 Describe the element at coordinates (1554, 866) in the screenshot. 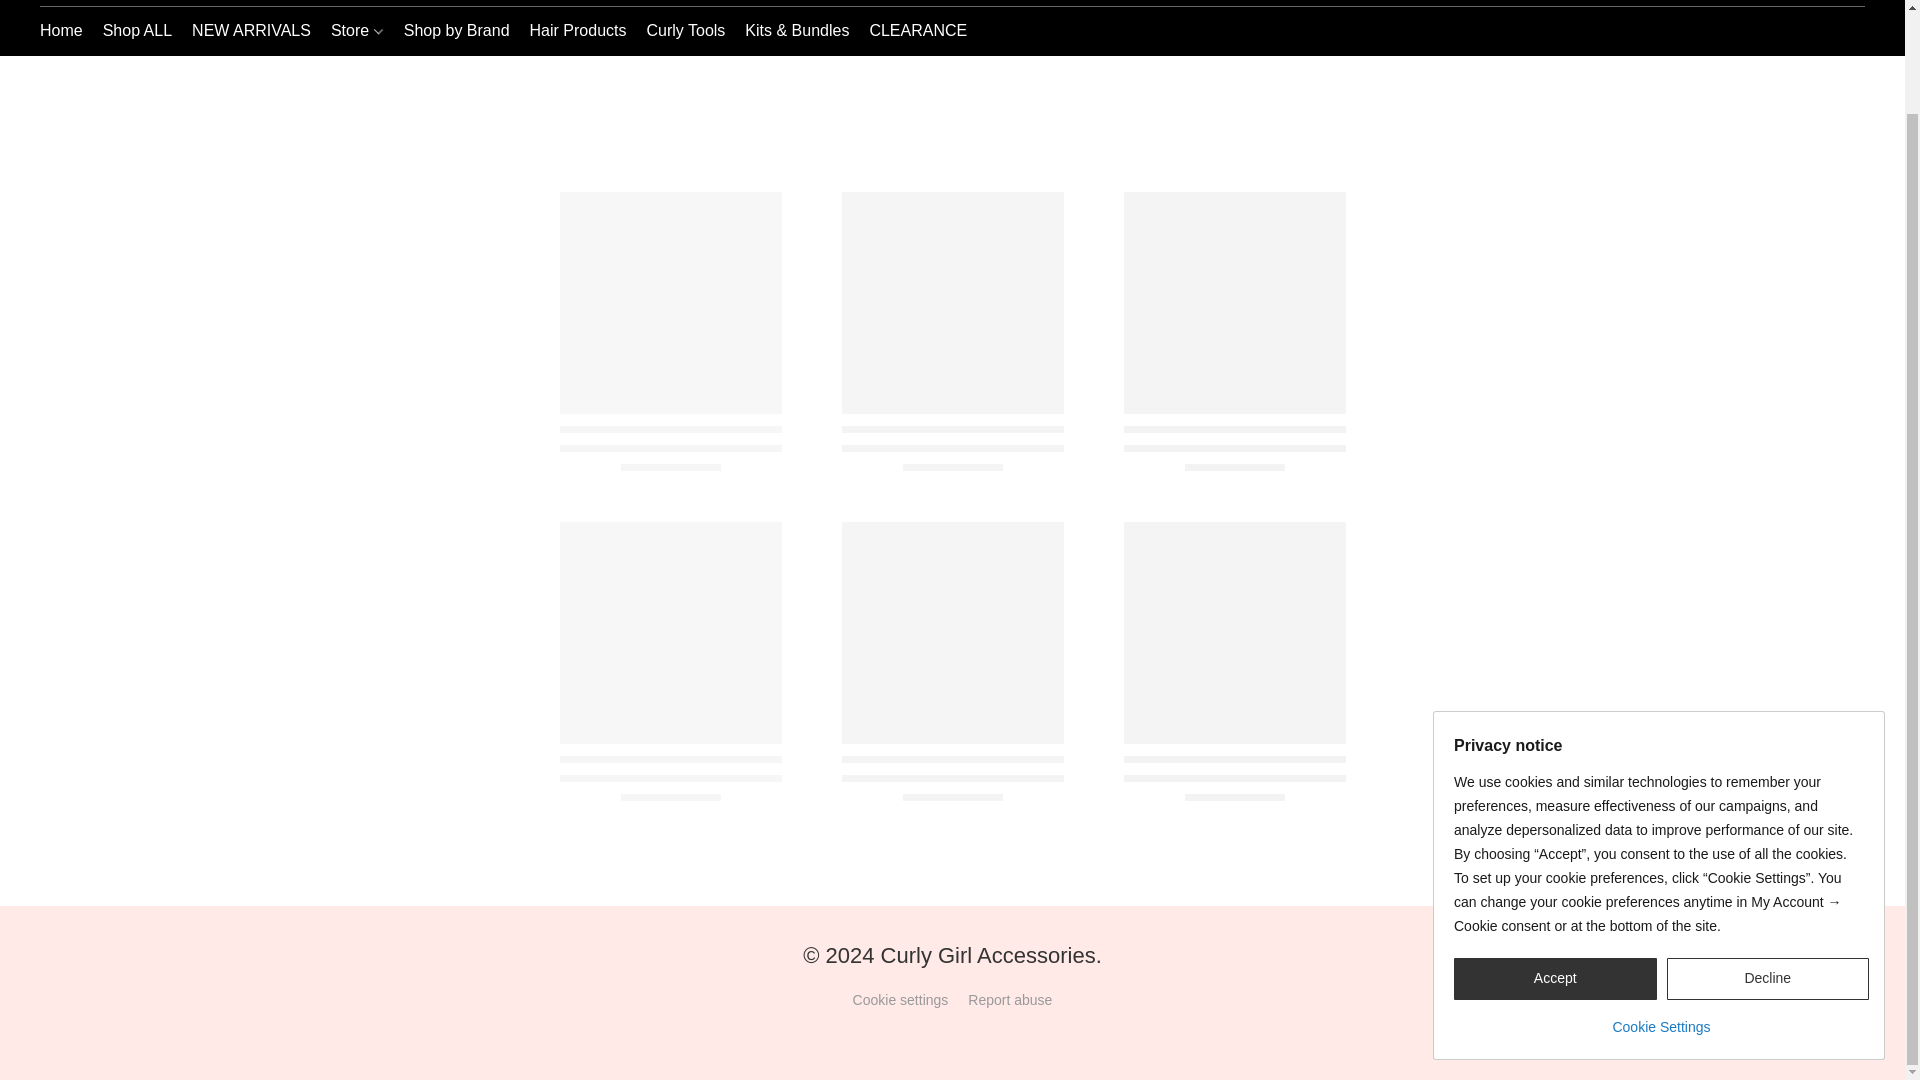

I see `Accept` at that location.